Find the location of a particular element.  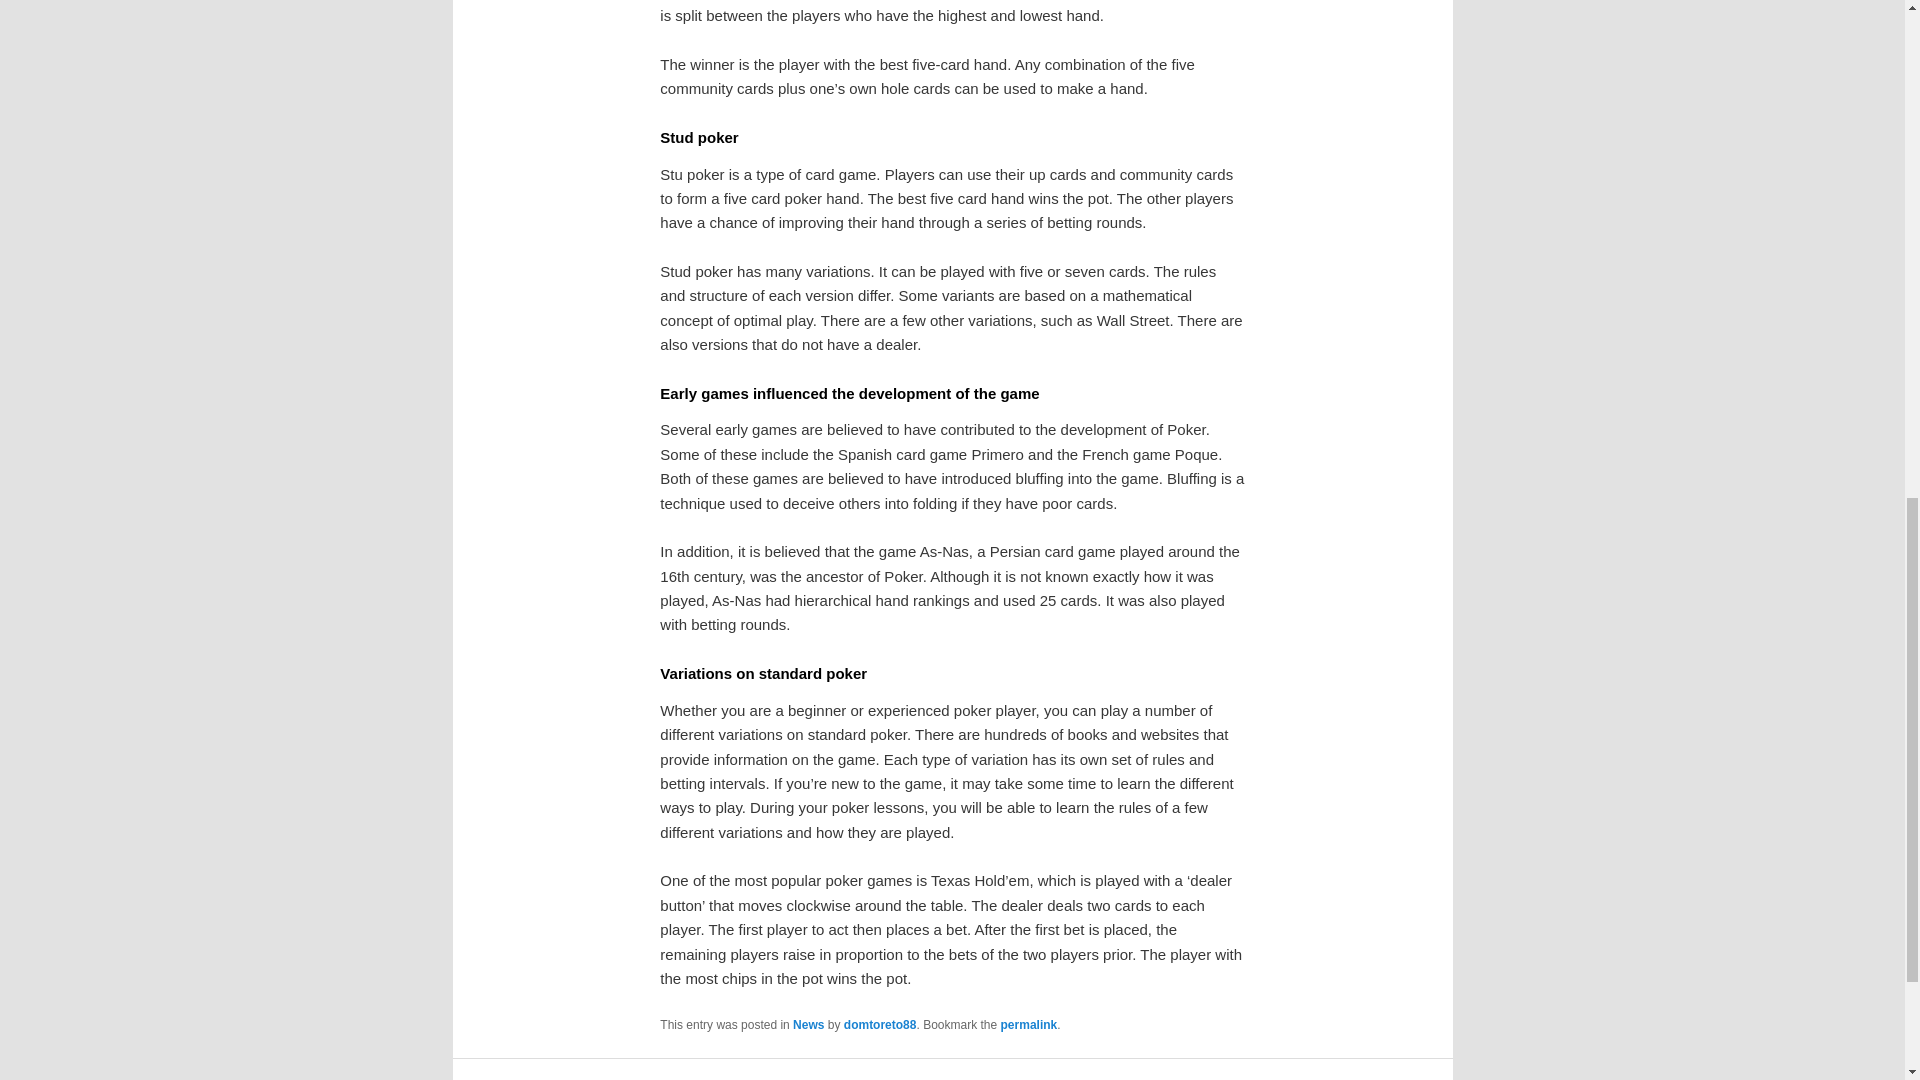

Permalink to The Different Types of Poker Games is located at coordinates (1028, 1025).